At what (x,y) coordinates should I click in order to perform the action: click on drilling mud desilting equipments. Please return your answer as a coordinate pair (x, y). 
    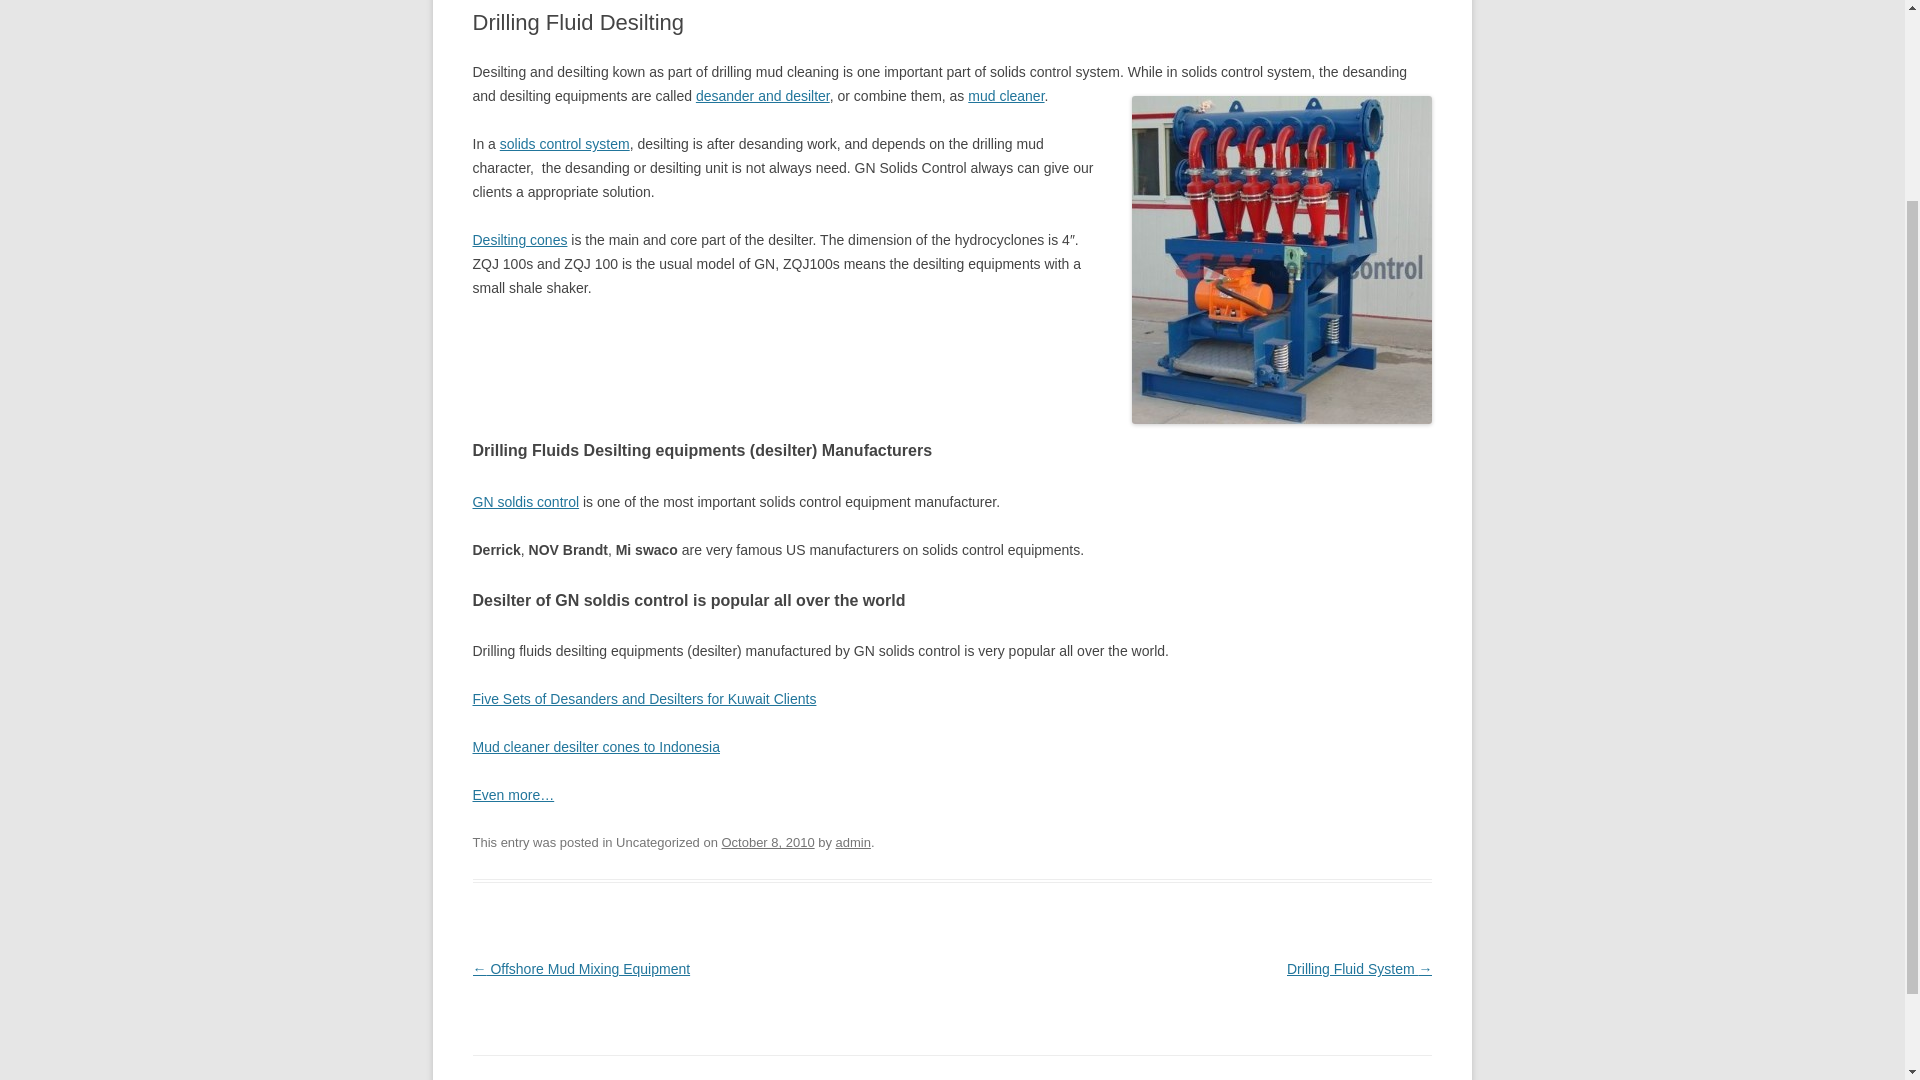
    Looking at the image, I should click on (1282, 260).